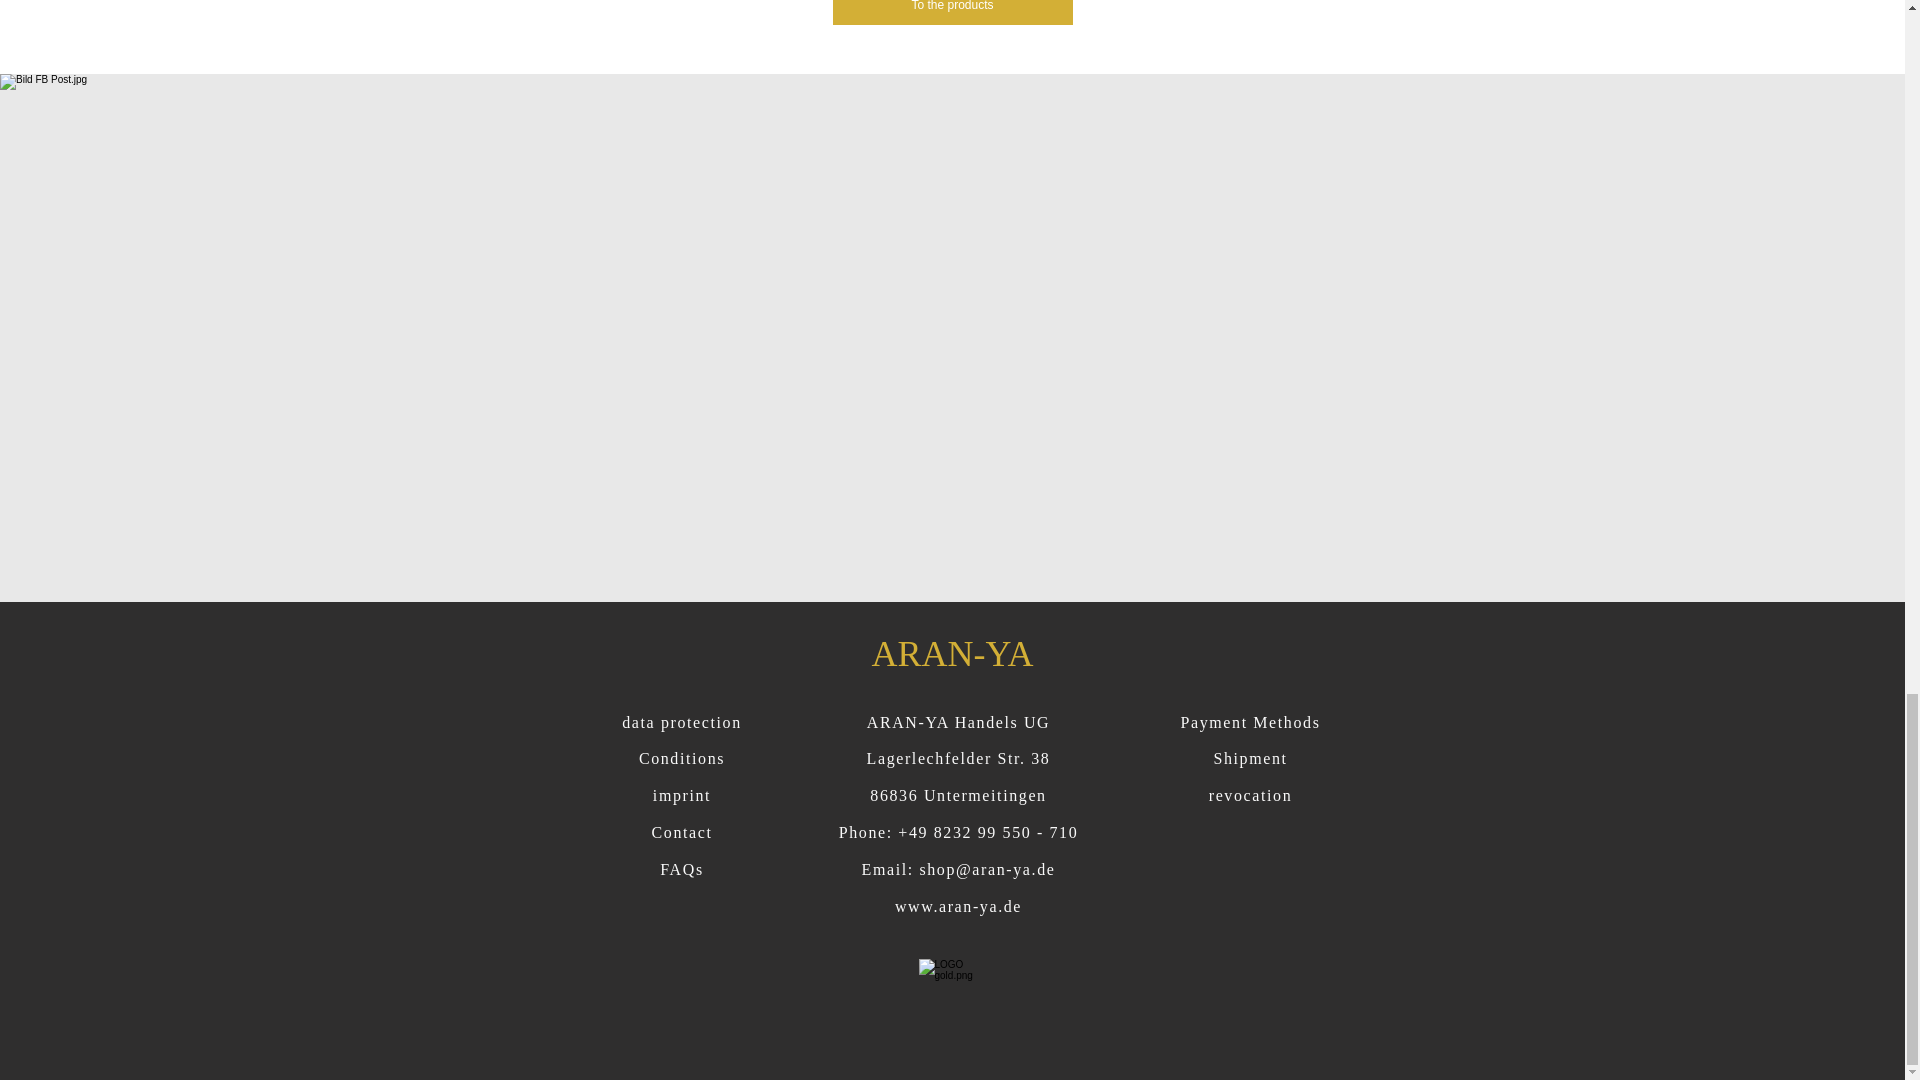 The image size is (1920, 1080). What do you see at coordinates (681, 795) in the screenshot?
I see `imprint` at bounding box center [681, 795].